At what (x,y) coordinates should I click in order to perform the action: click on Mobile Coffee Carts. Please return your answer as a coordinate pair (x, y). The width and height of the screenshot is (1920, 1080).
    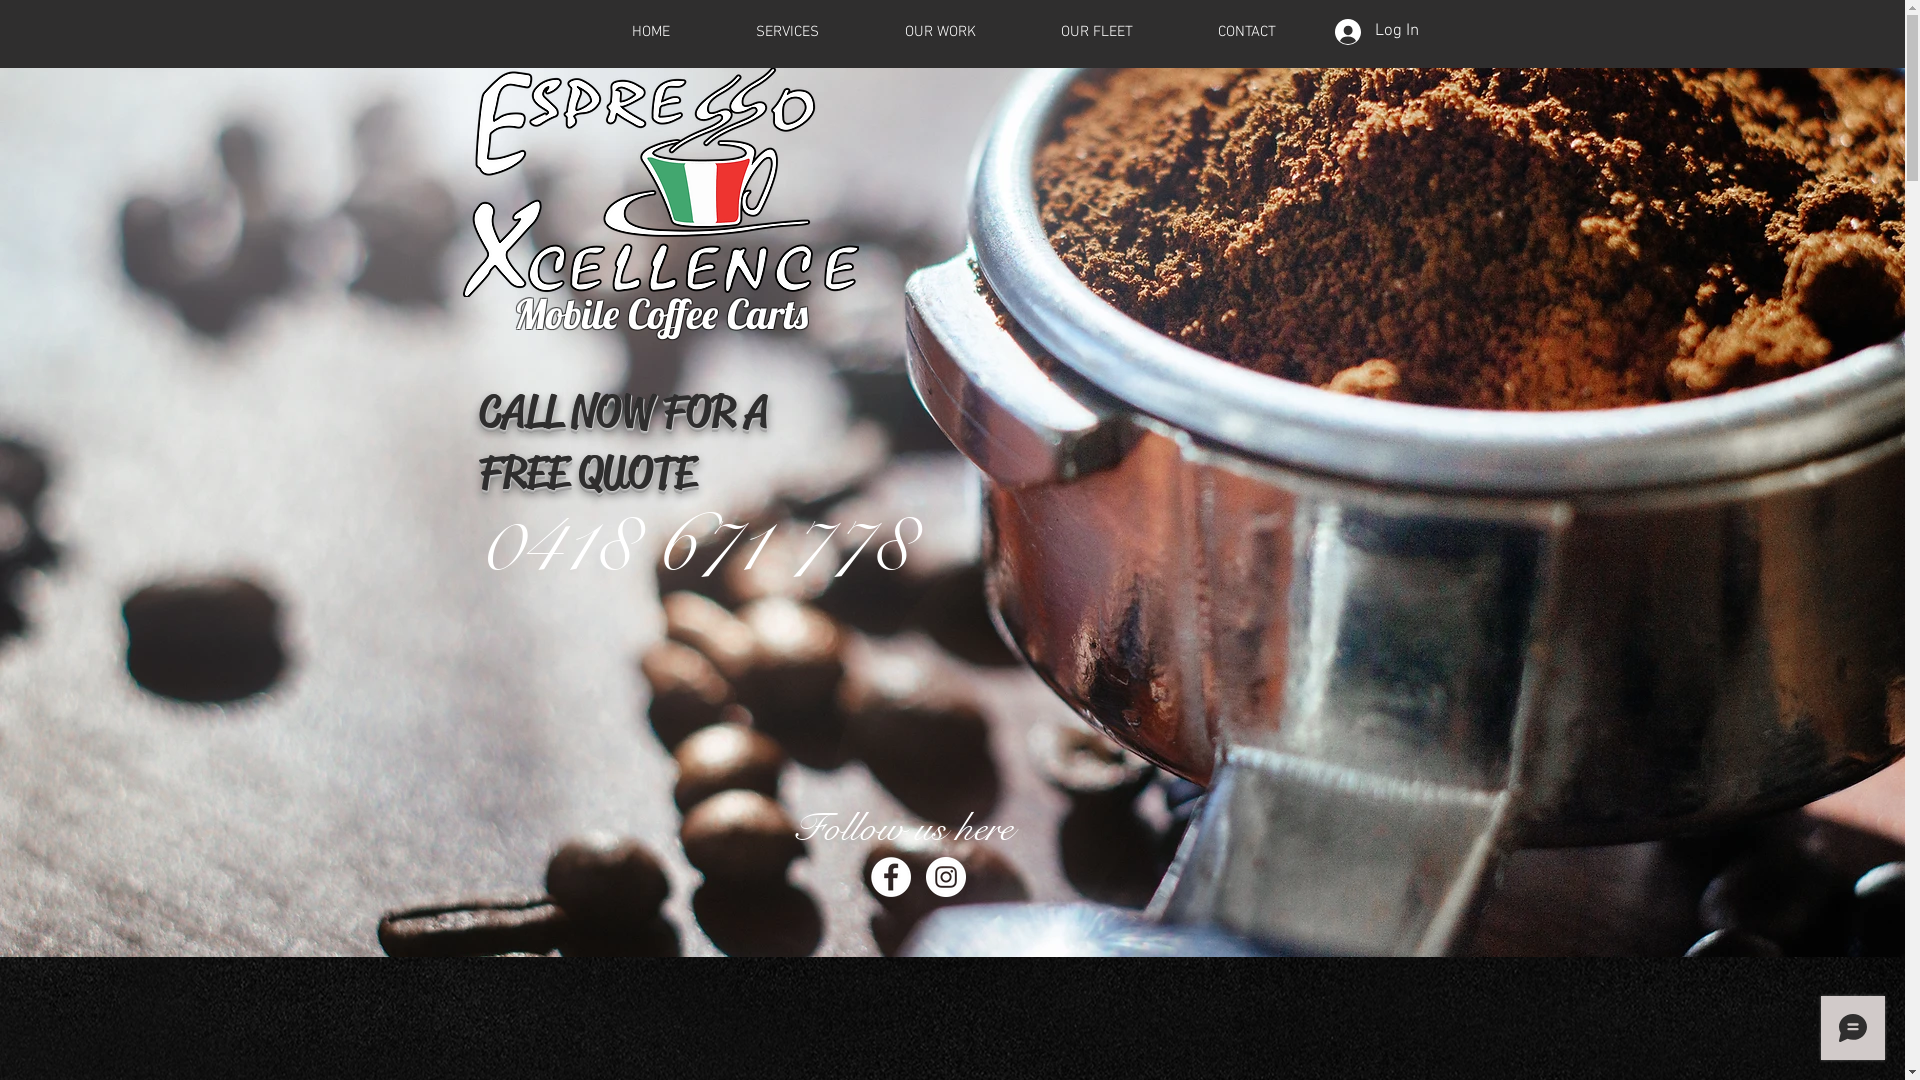
    Looking at the image, I should click on (661, 314).